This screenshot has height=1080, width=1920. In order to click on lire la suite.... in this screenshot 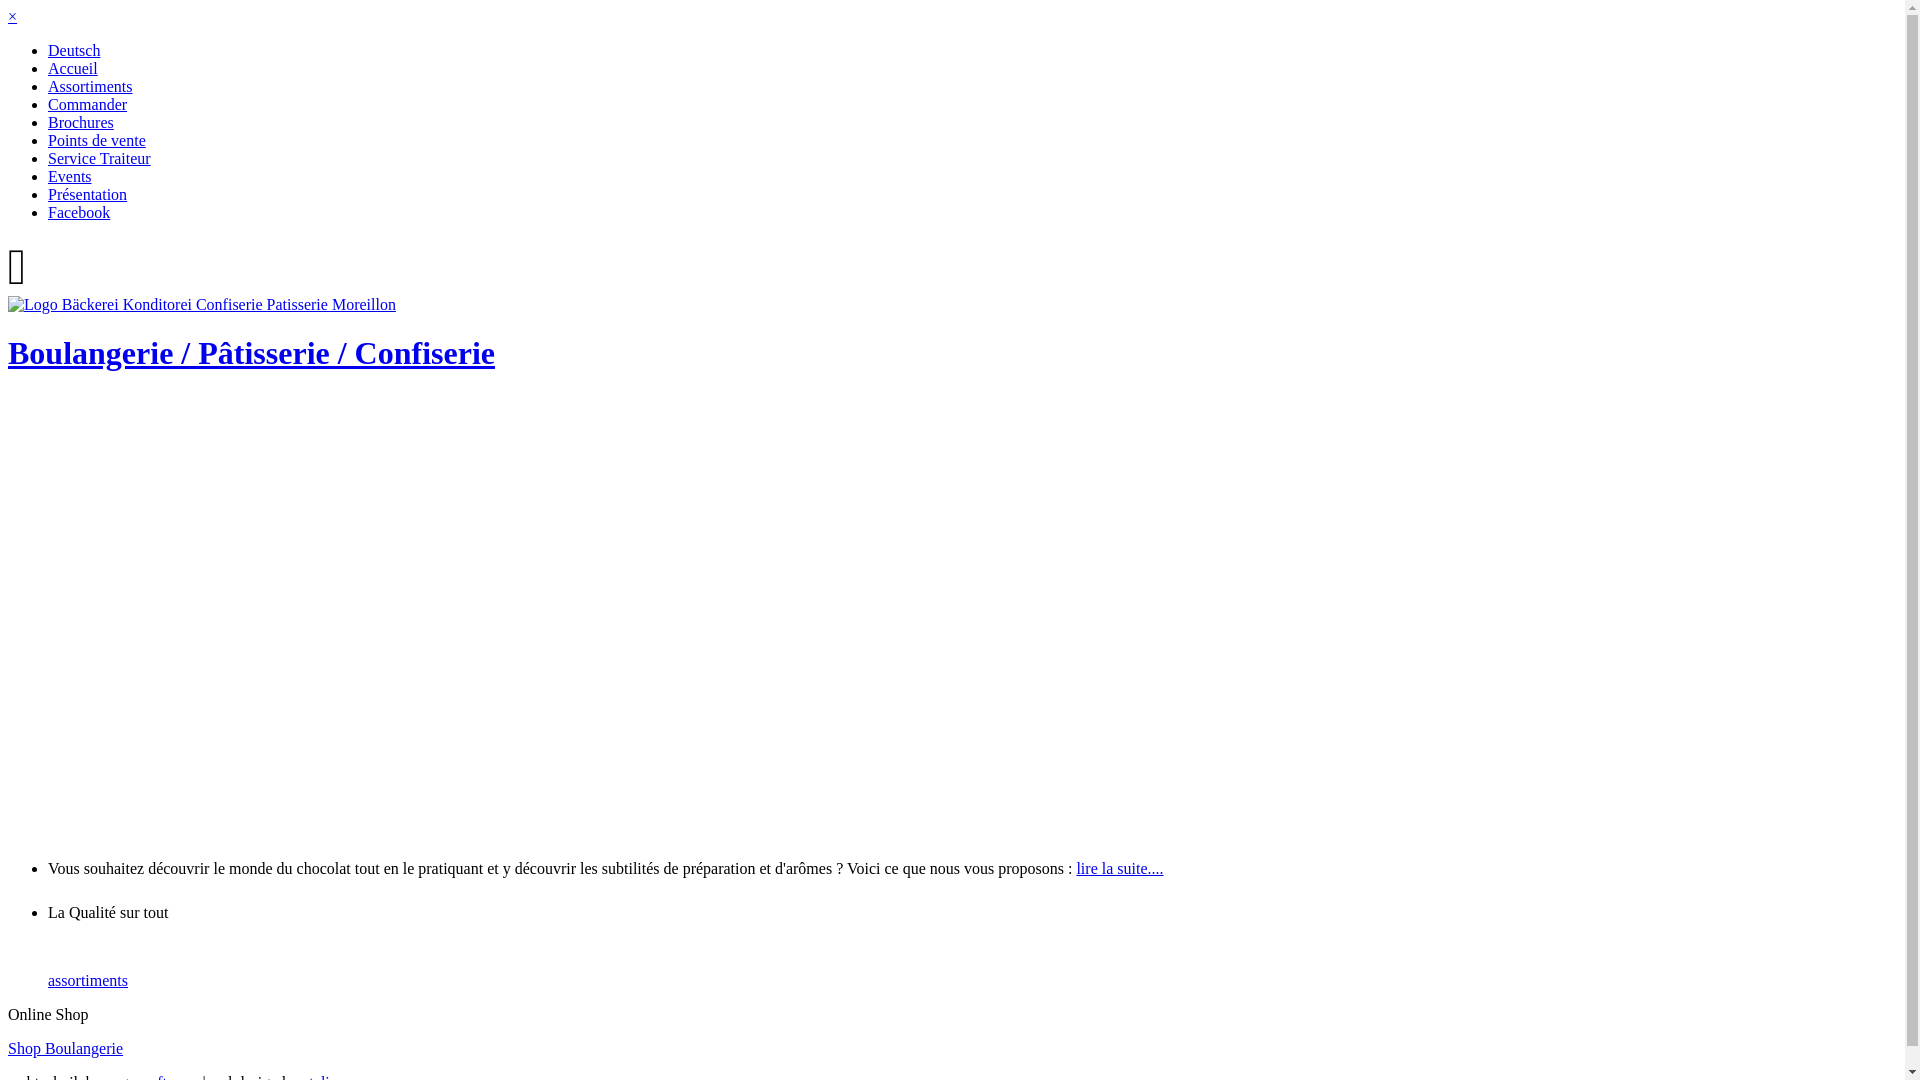, I will do `click(1120, 868)`.